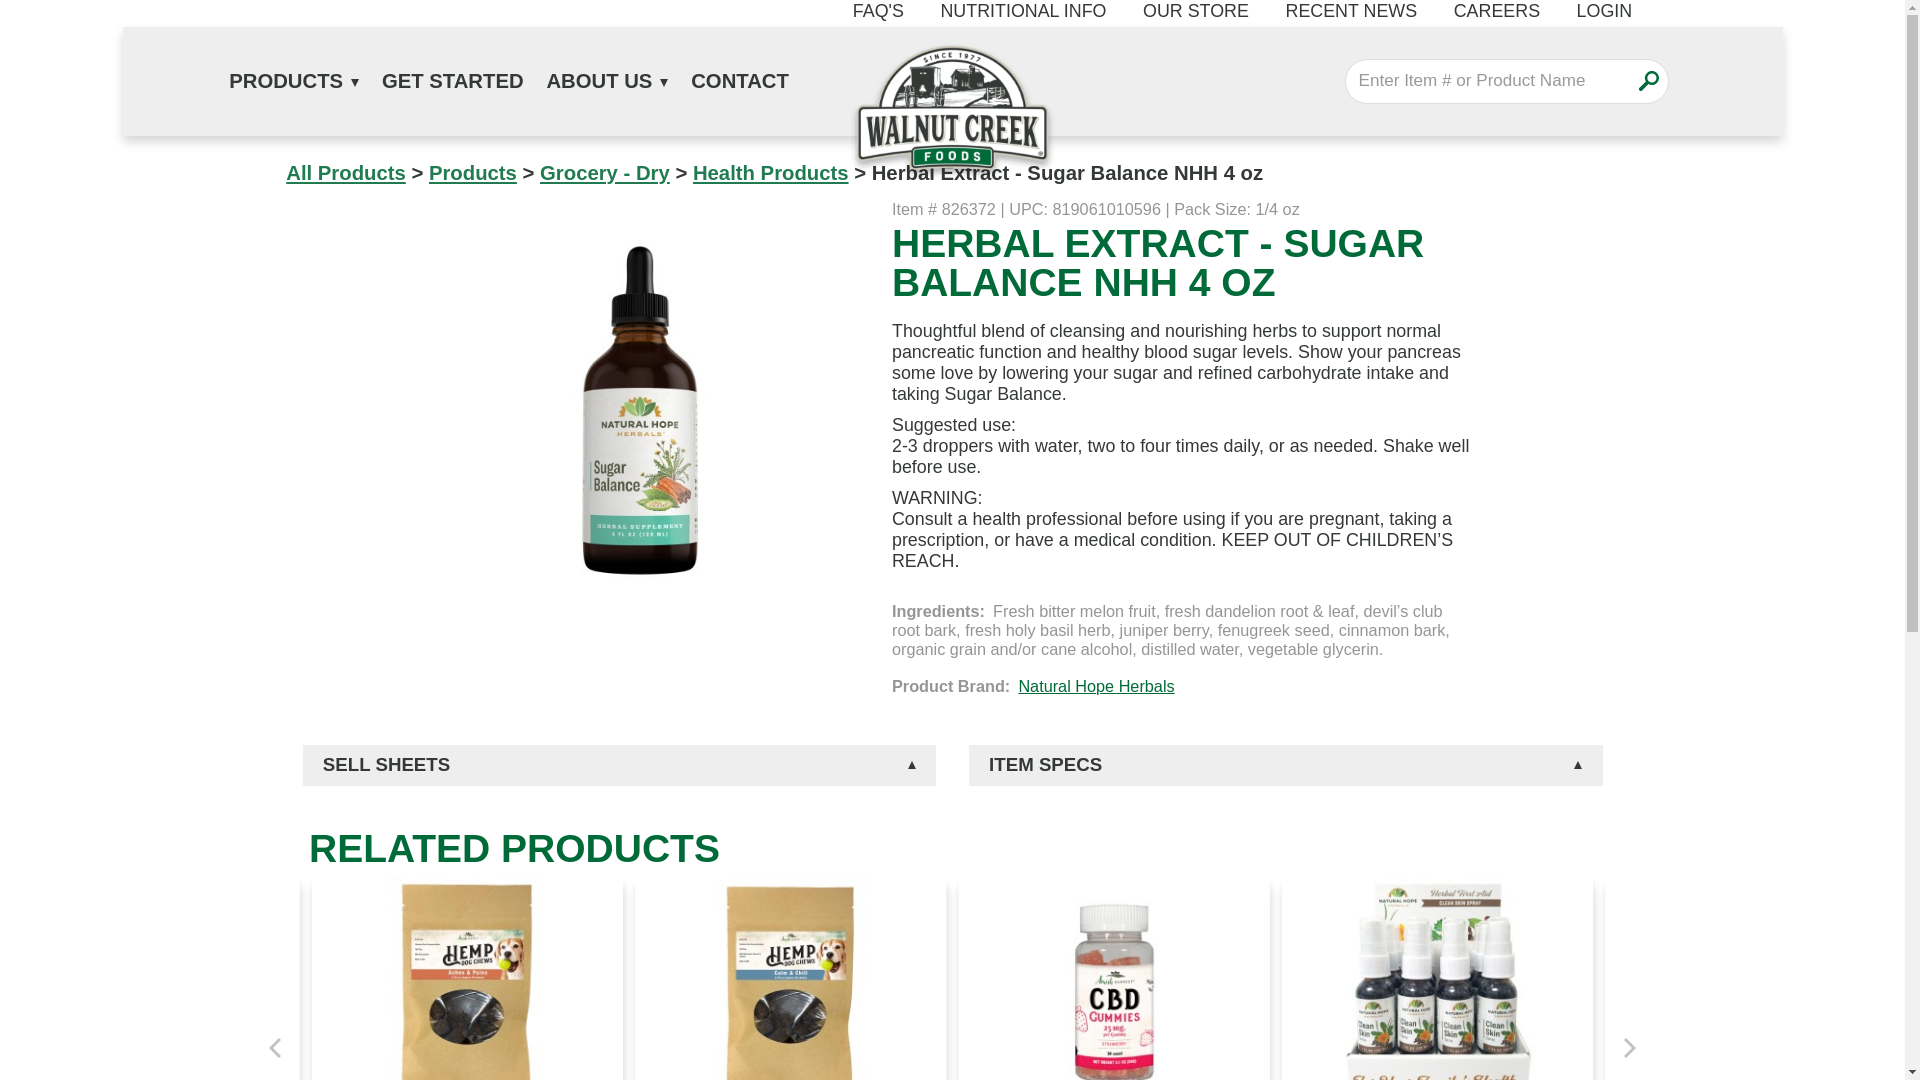 The width and height of the screenshot is (1920, 1080). I want to click on RECENT NEWS, so click(1350, 12).